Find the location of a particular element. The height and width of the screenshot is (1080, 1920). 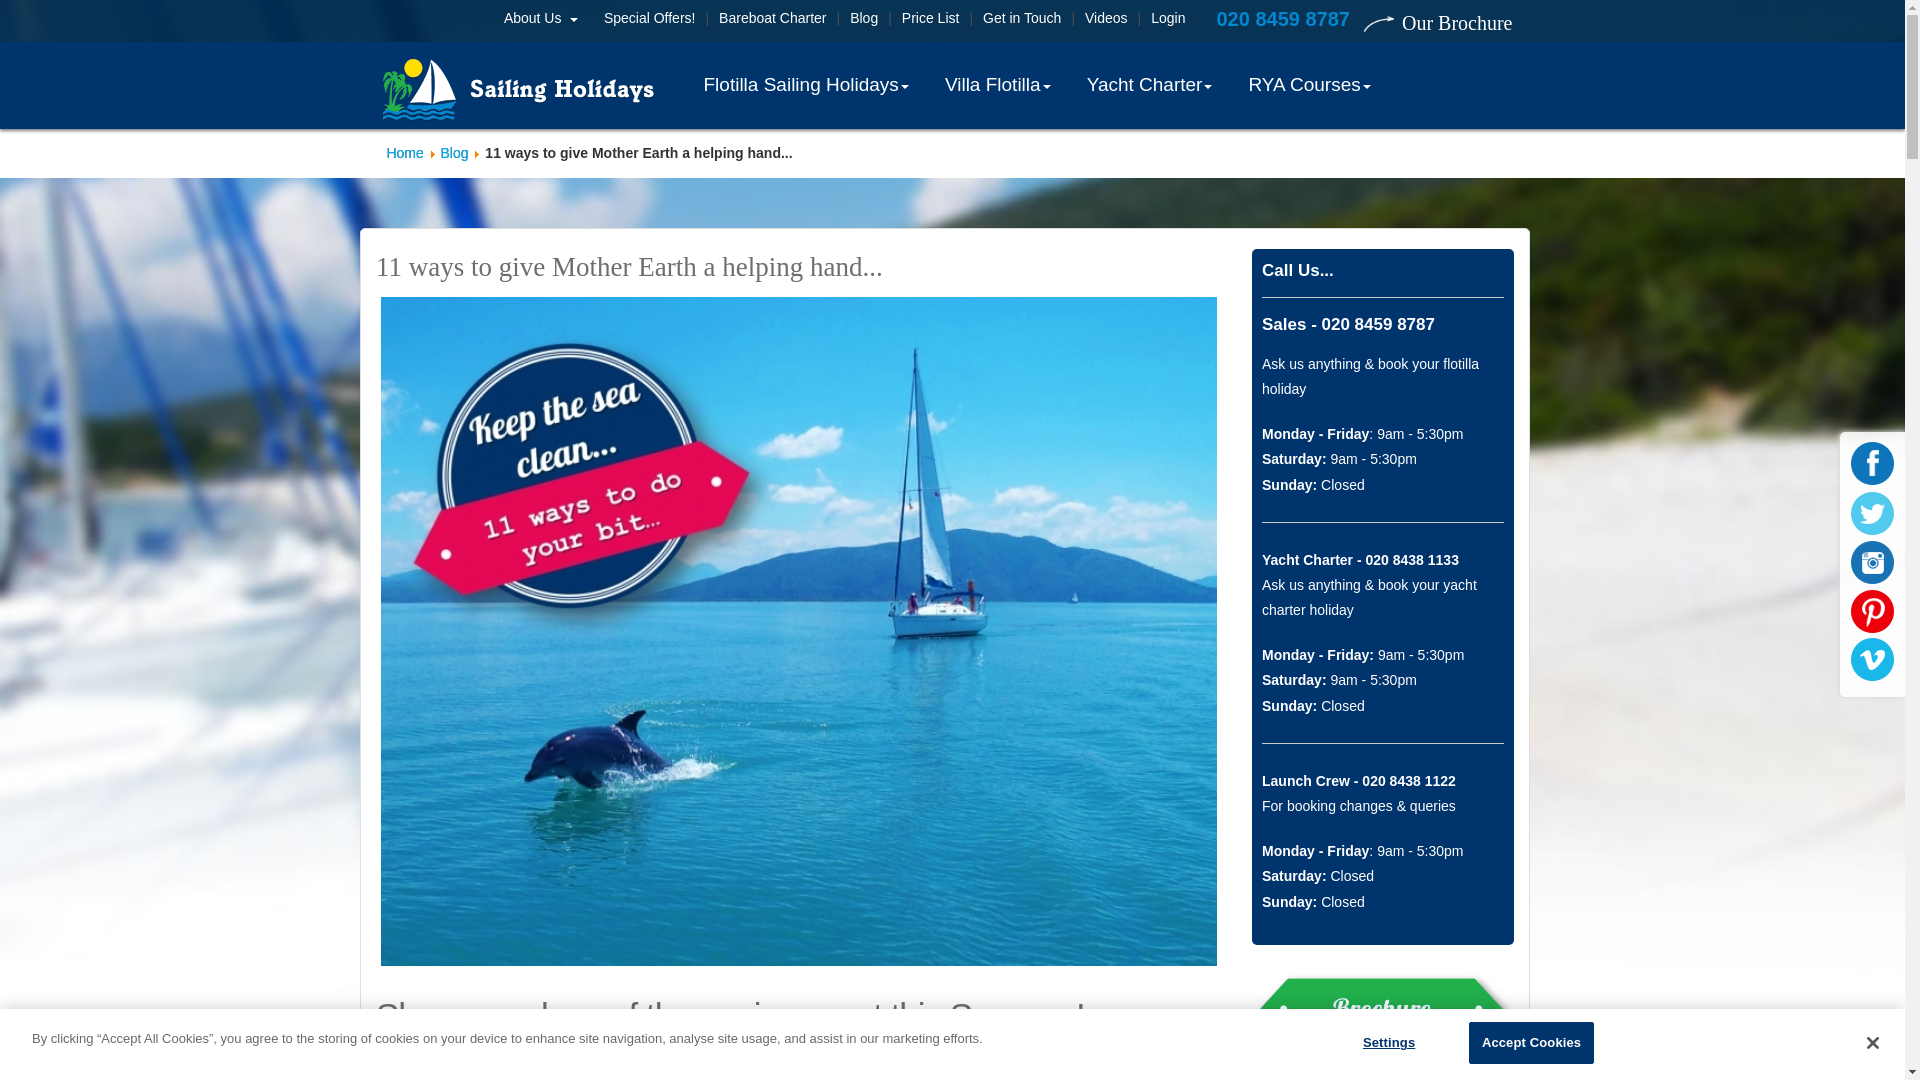

Twitter is located at coordinates (1872, 512).